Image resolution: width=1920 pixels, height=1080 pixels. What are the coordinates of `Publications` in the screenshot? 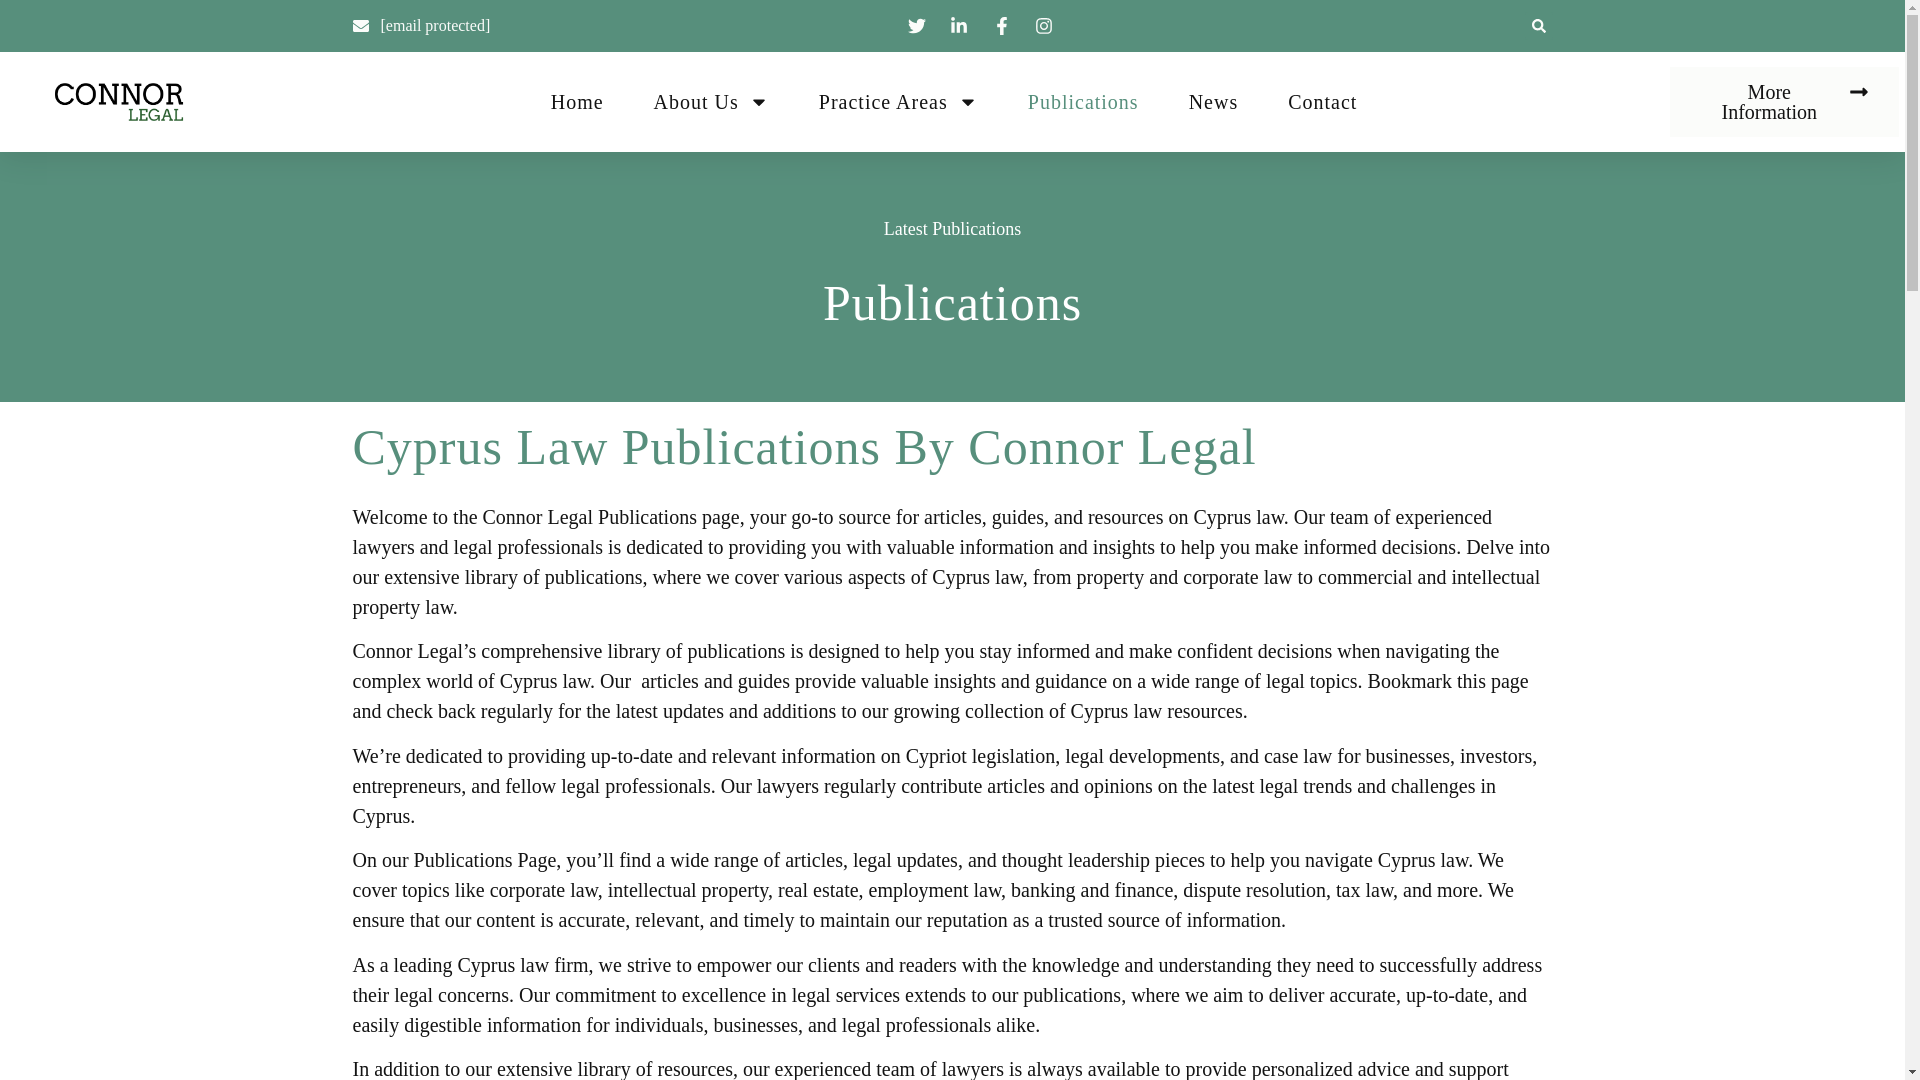 It's located at (1082, 101).